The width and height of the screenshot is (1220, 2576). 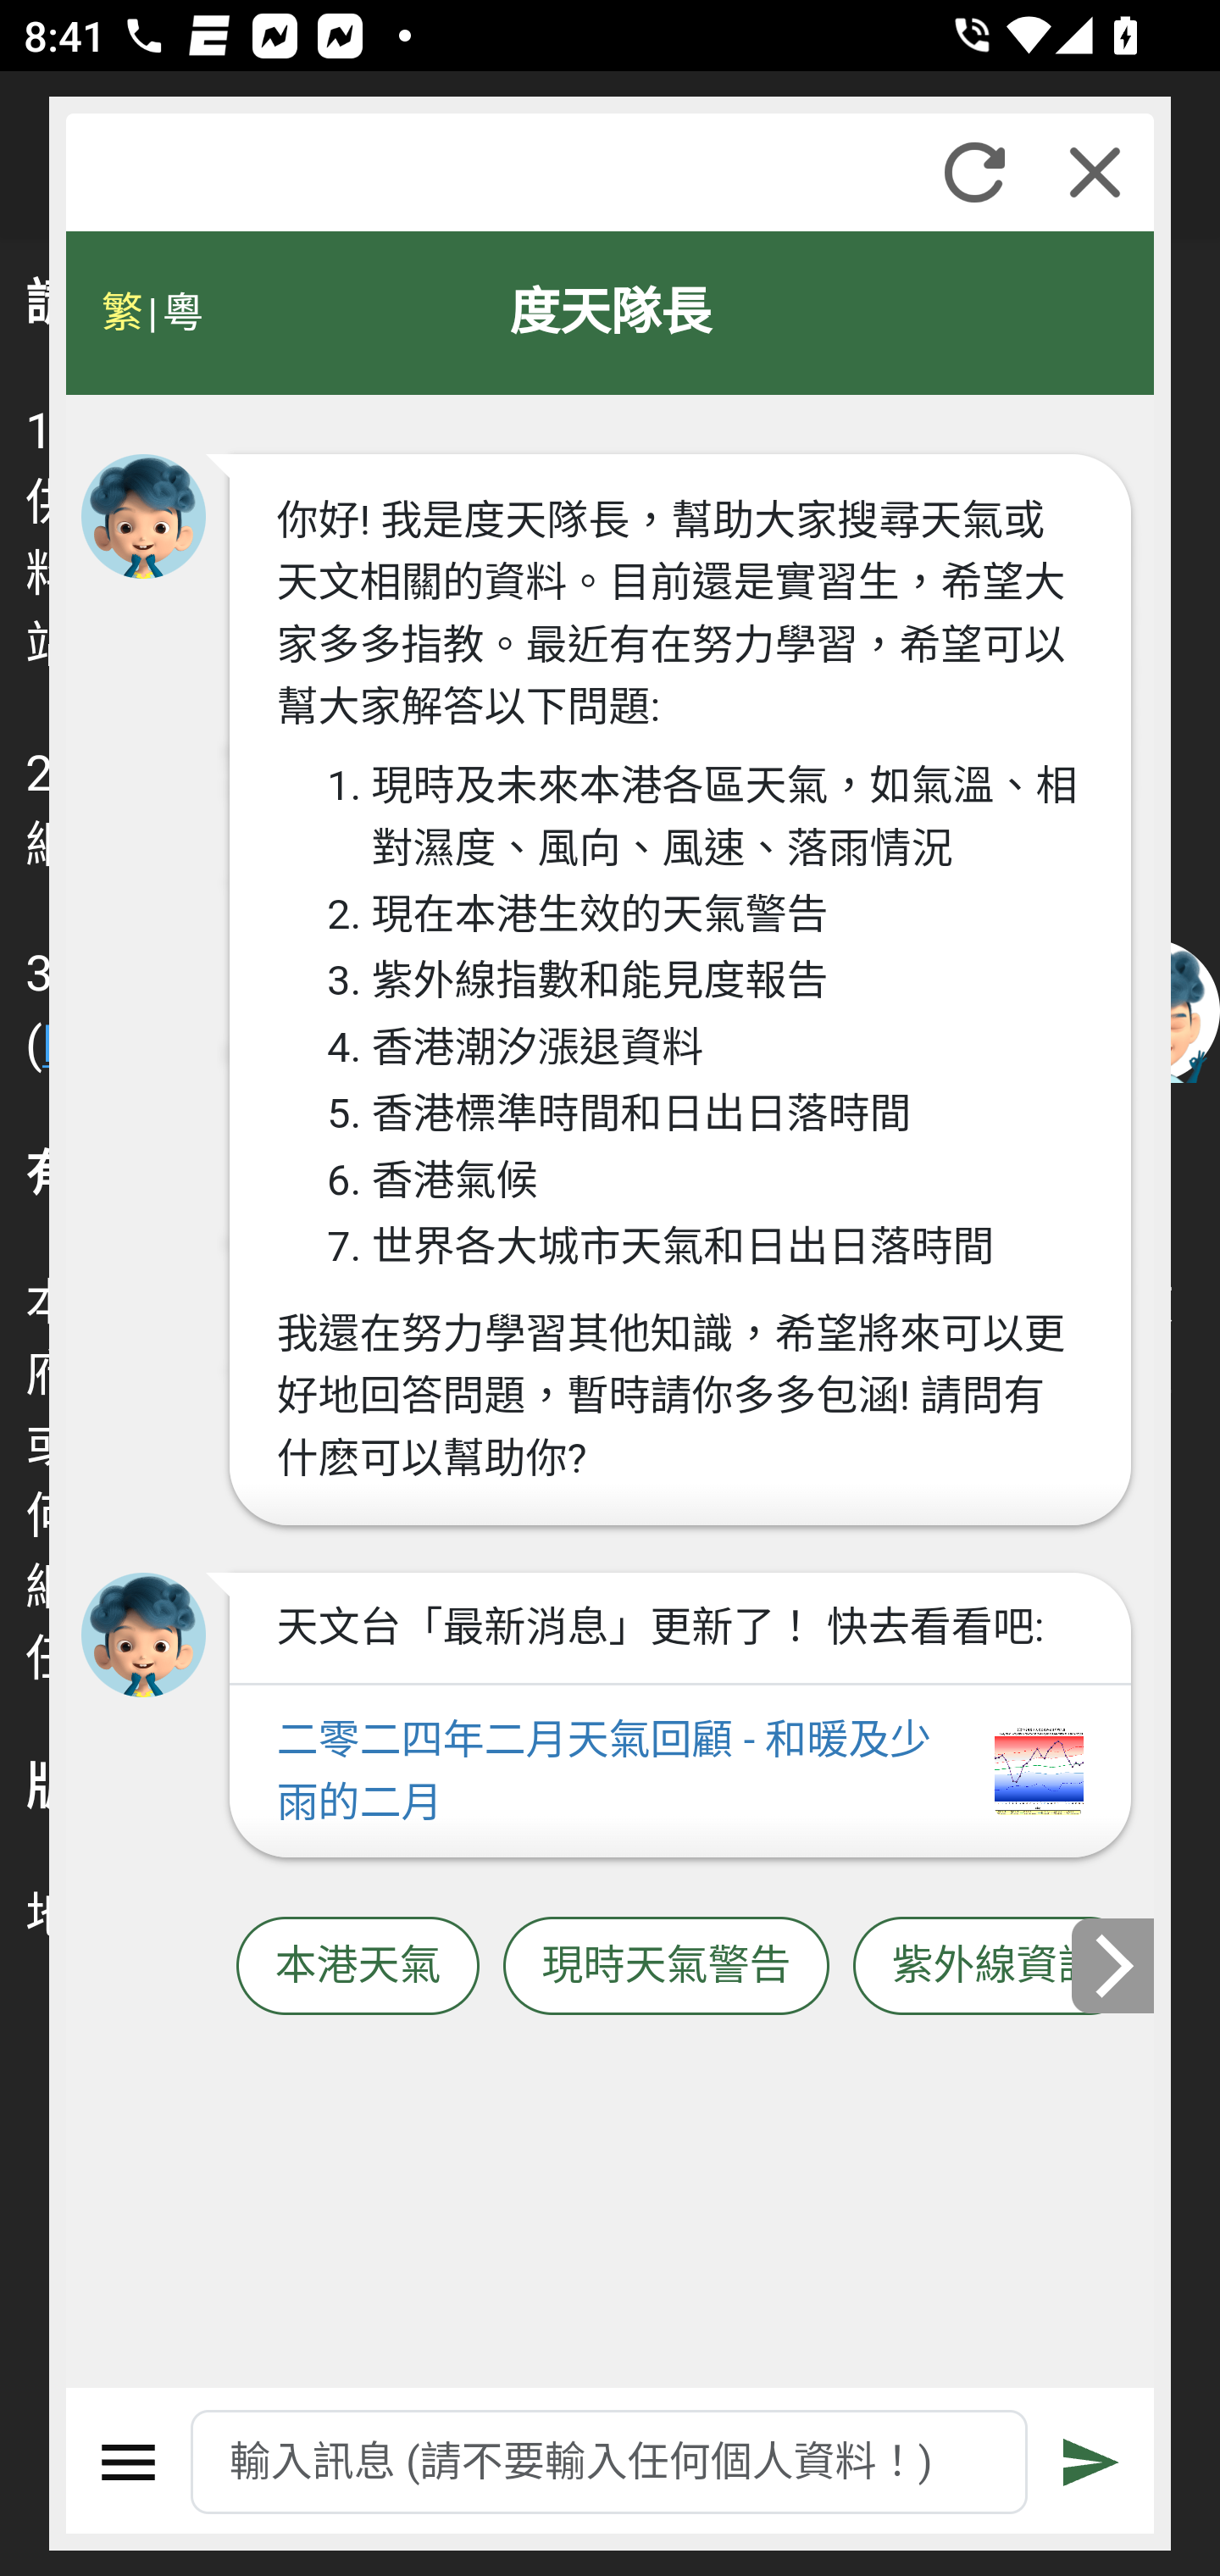 What do you see at coordinates (358, 1966) in the screenshot?
I see `本港天氣` at bounding box center [358, 1966].